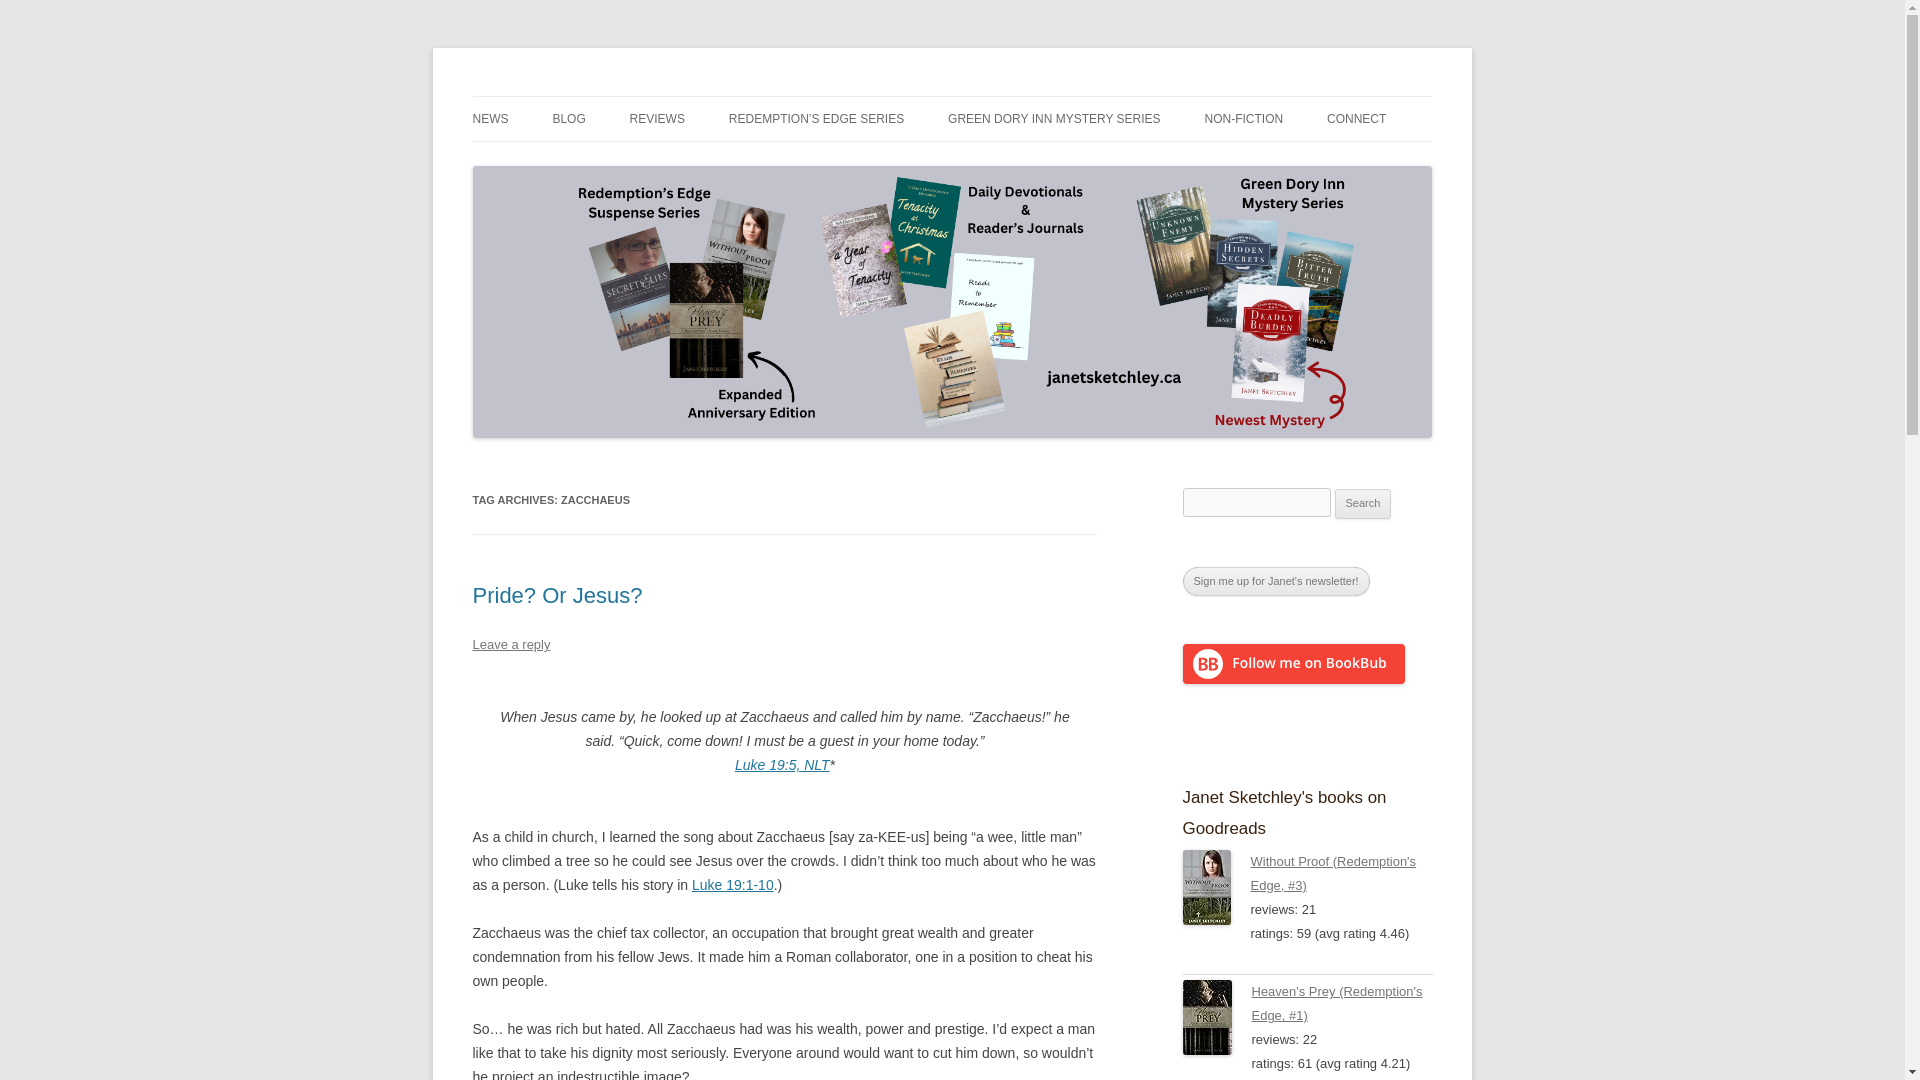 Image resolution: width=1920 pixels, height=1080 pixels. Describe the element at coordinates (510, 644) in the screenshot. I see `Leave a reply` at that location.